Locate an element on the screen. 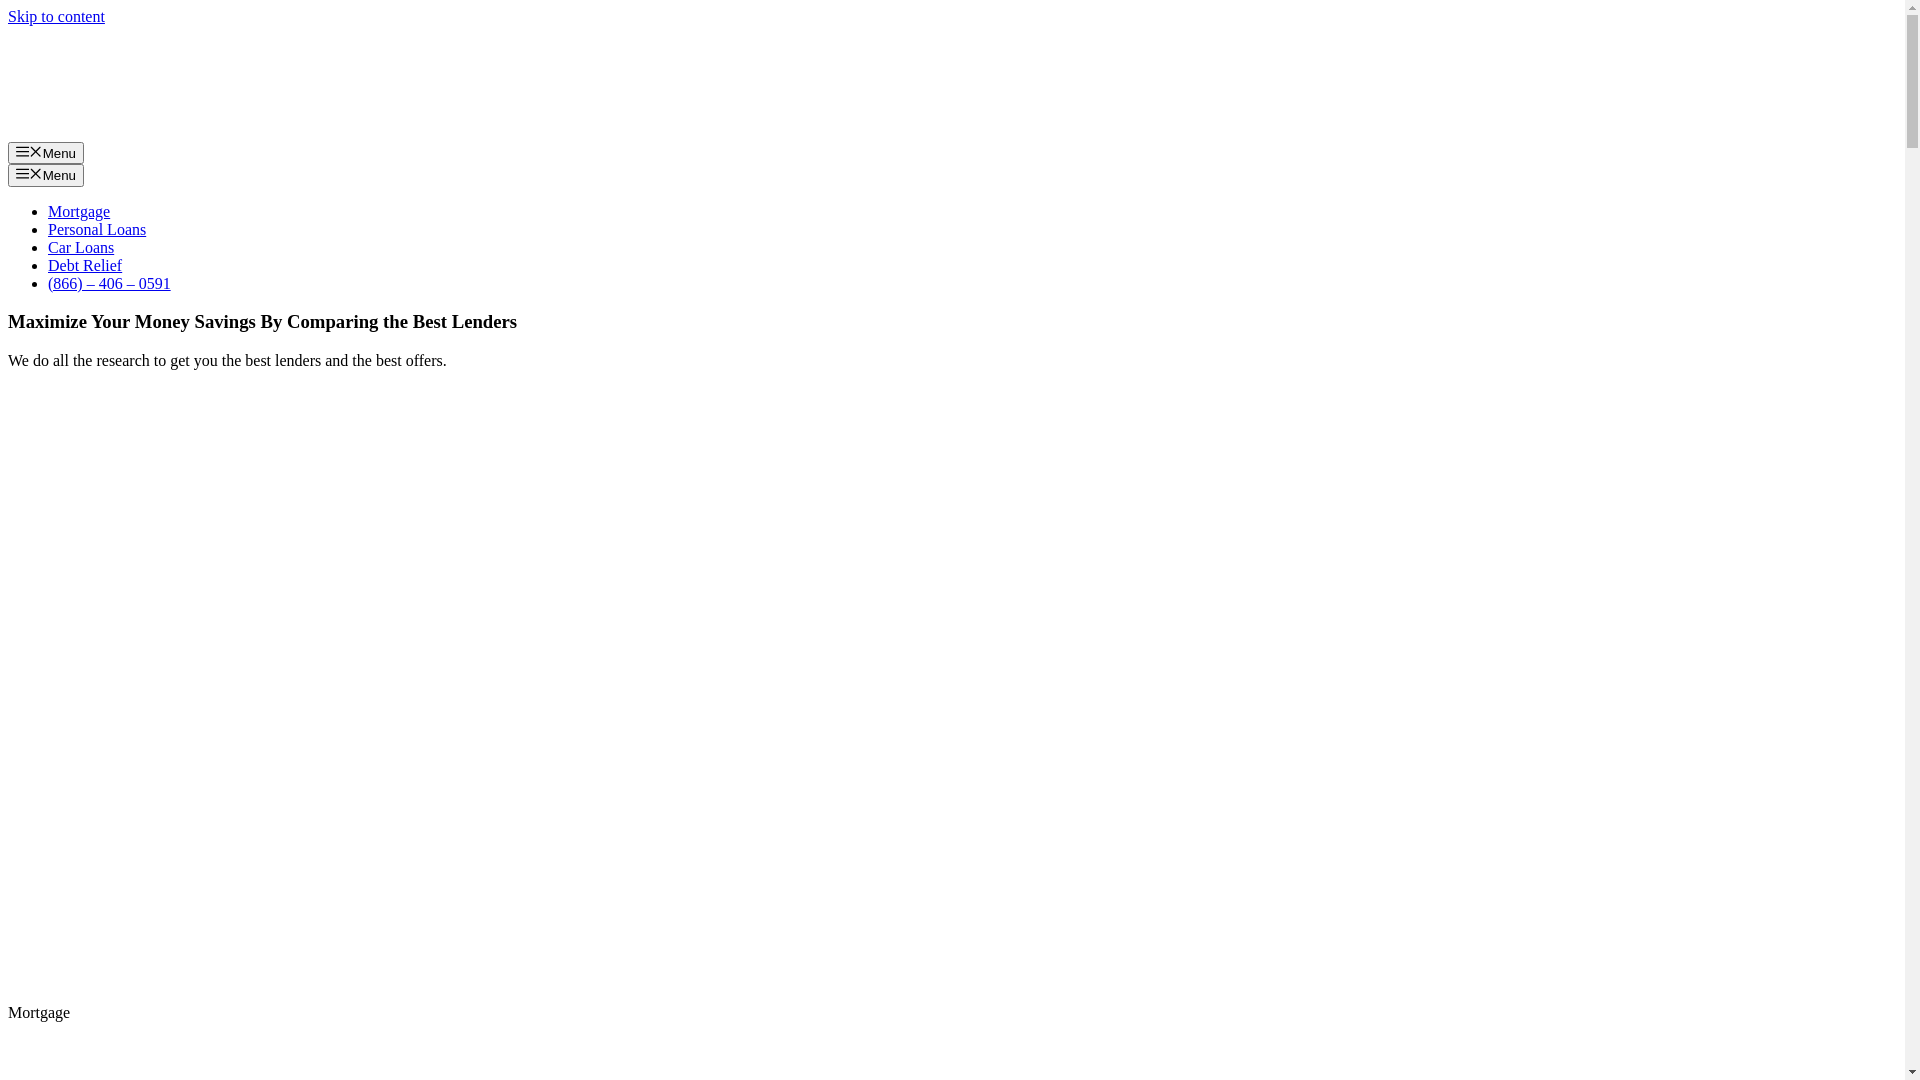 Image resolution: width=1920 pixels, height=1080 pixels. Debt Relief is located at coordinates (85, 266).